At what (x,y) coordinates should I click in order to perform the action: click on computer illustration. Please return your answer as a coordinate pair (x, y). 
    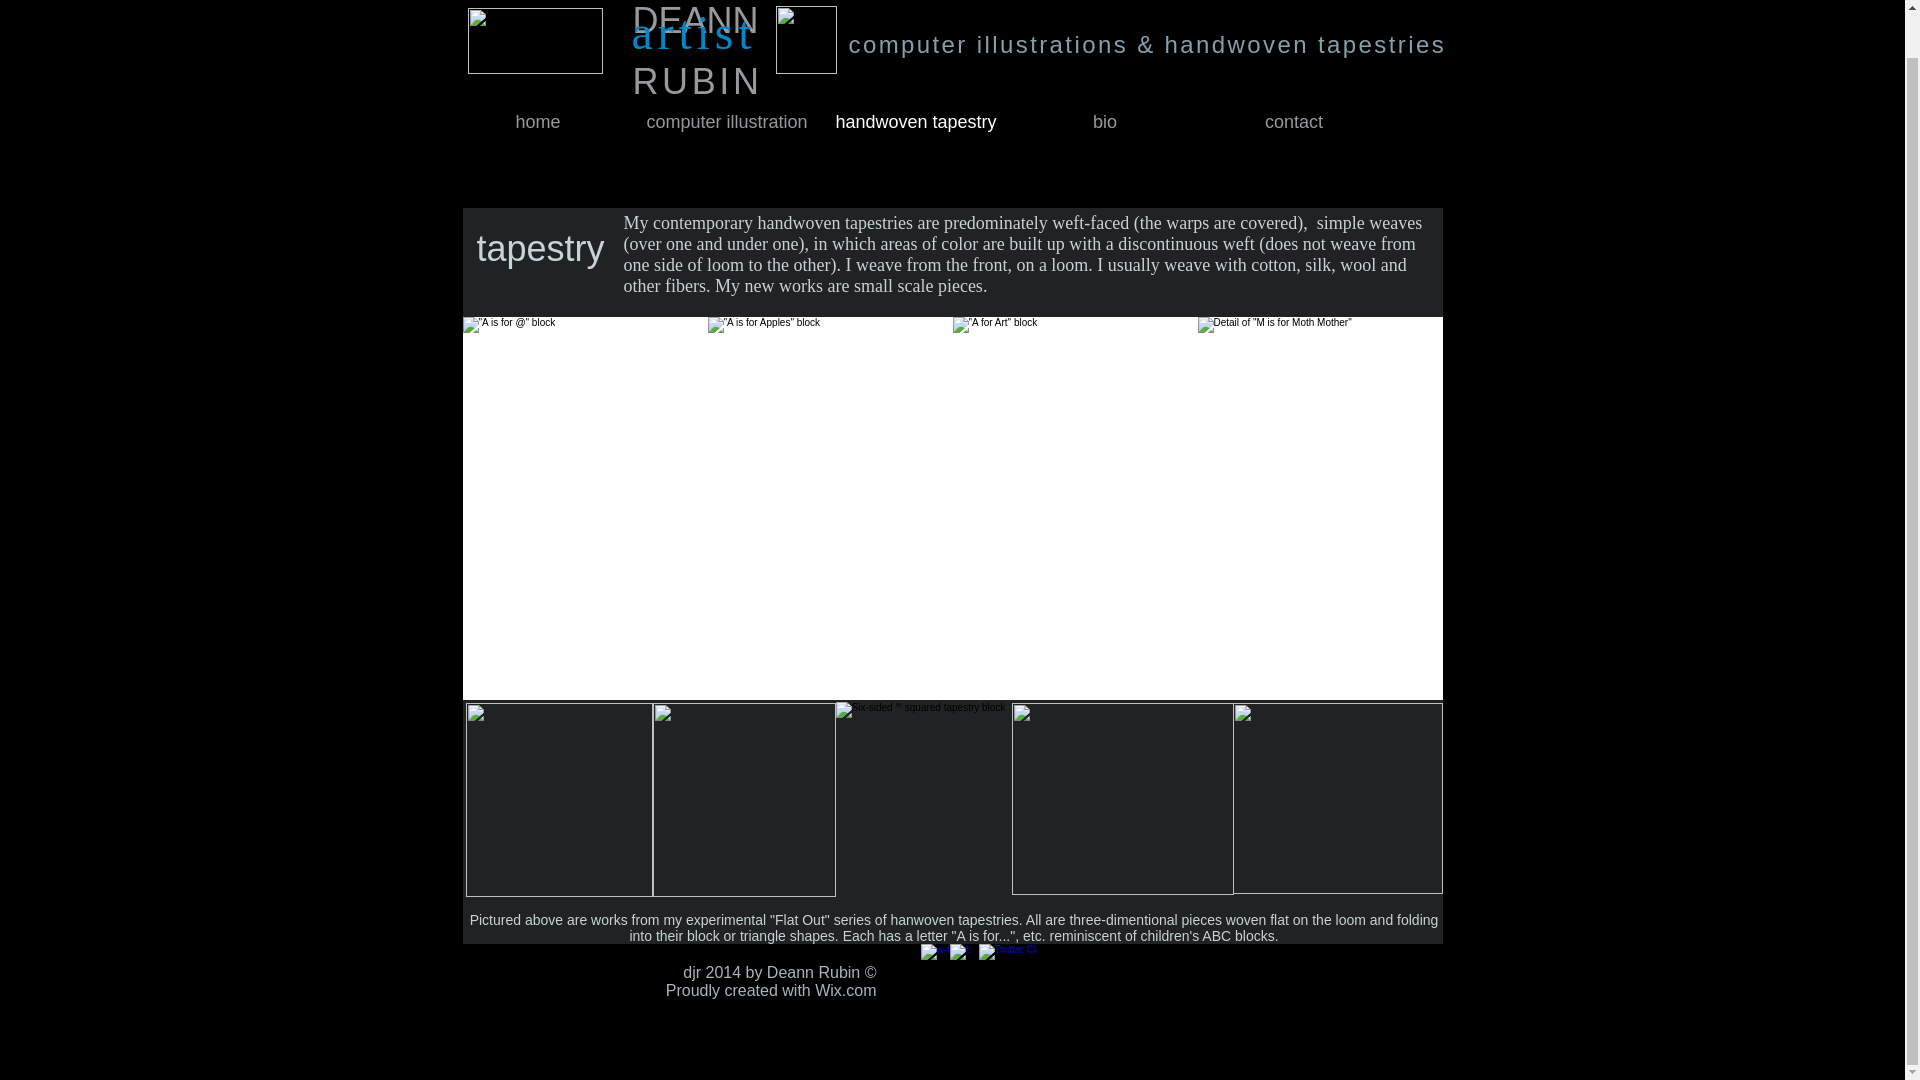
    Looking at the image, I should click on (726, 122).